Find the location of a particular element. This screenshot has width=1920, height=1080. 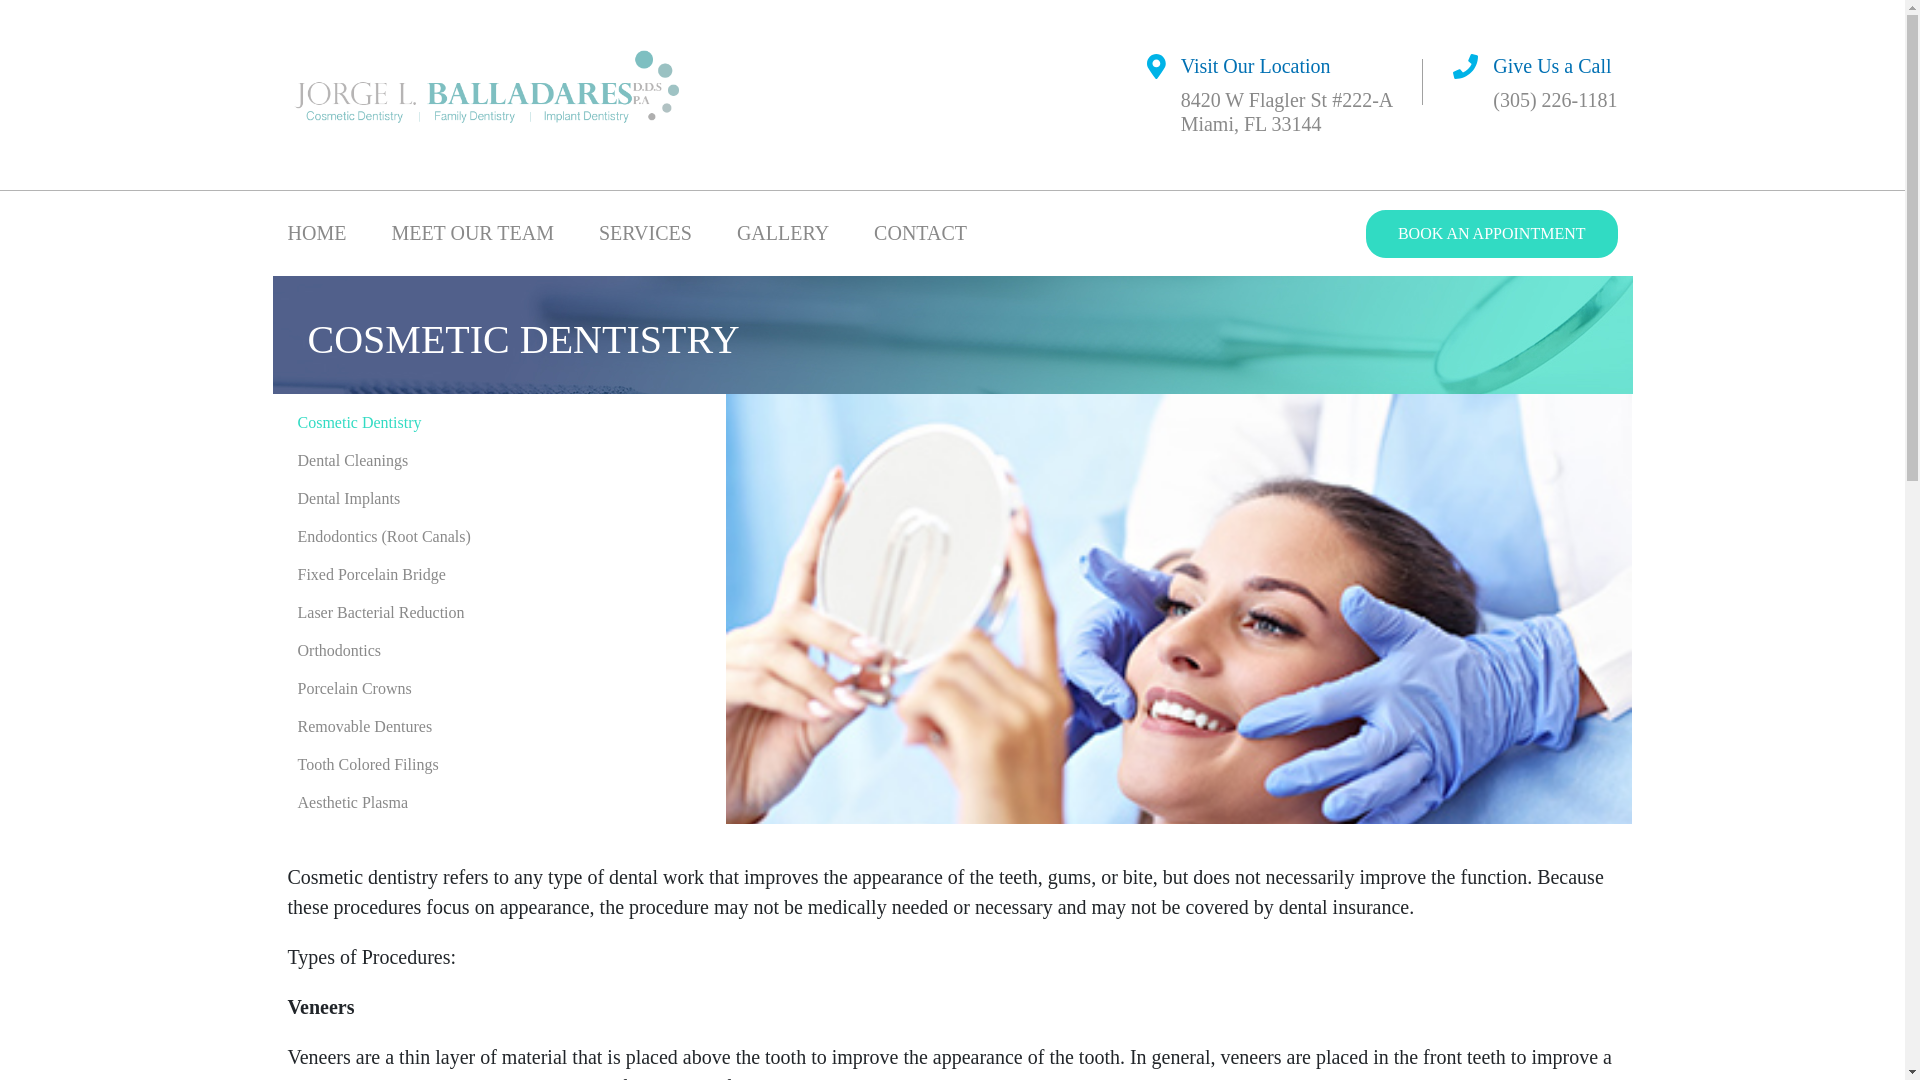

HOME is located at coordinates (318, 234).